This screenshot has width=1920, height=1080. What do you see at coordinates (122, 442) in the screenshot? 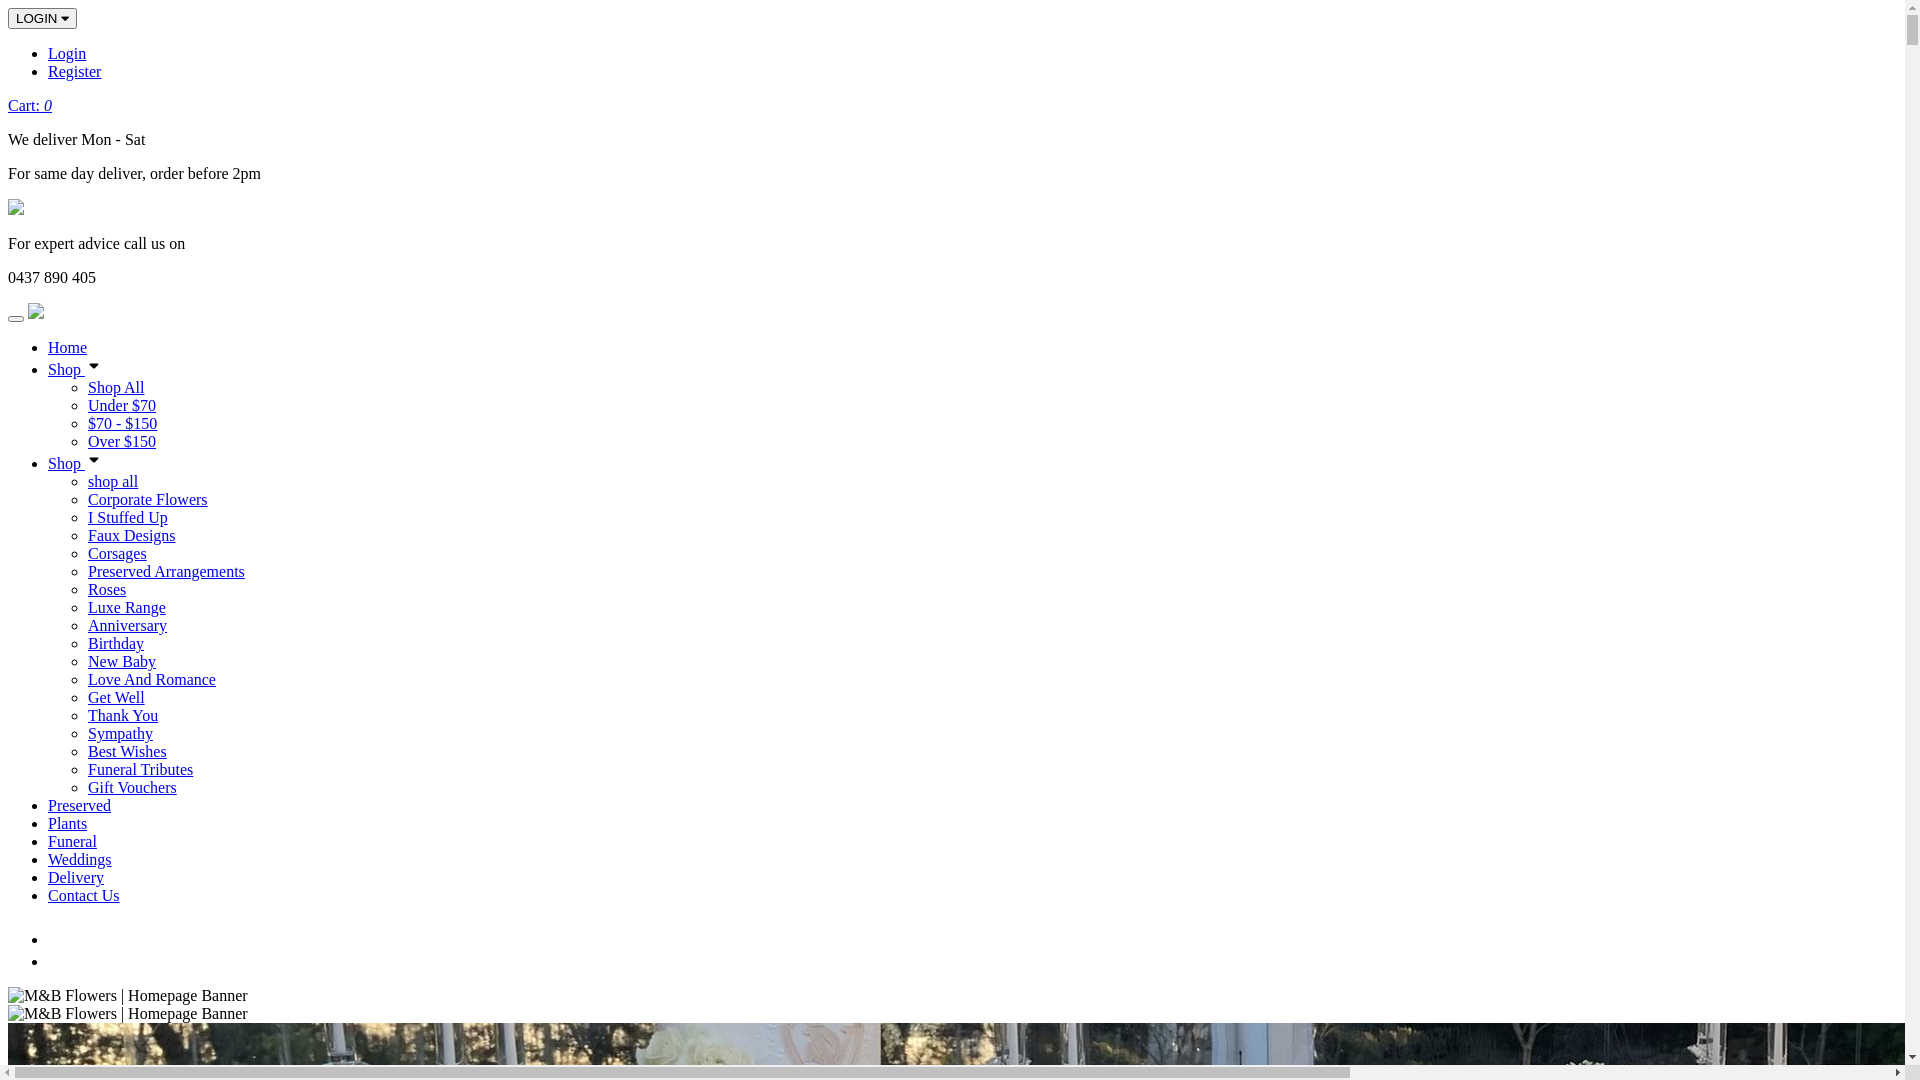
I see `Over $150` at bounding box center [122, 442].